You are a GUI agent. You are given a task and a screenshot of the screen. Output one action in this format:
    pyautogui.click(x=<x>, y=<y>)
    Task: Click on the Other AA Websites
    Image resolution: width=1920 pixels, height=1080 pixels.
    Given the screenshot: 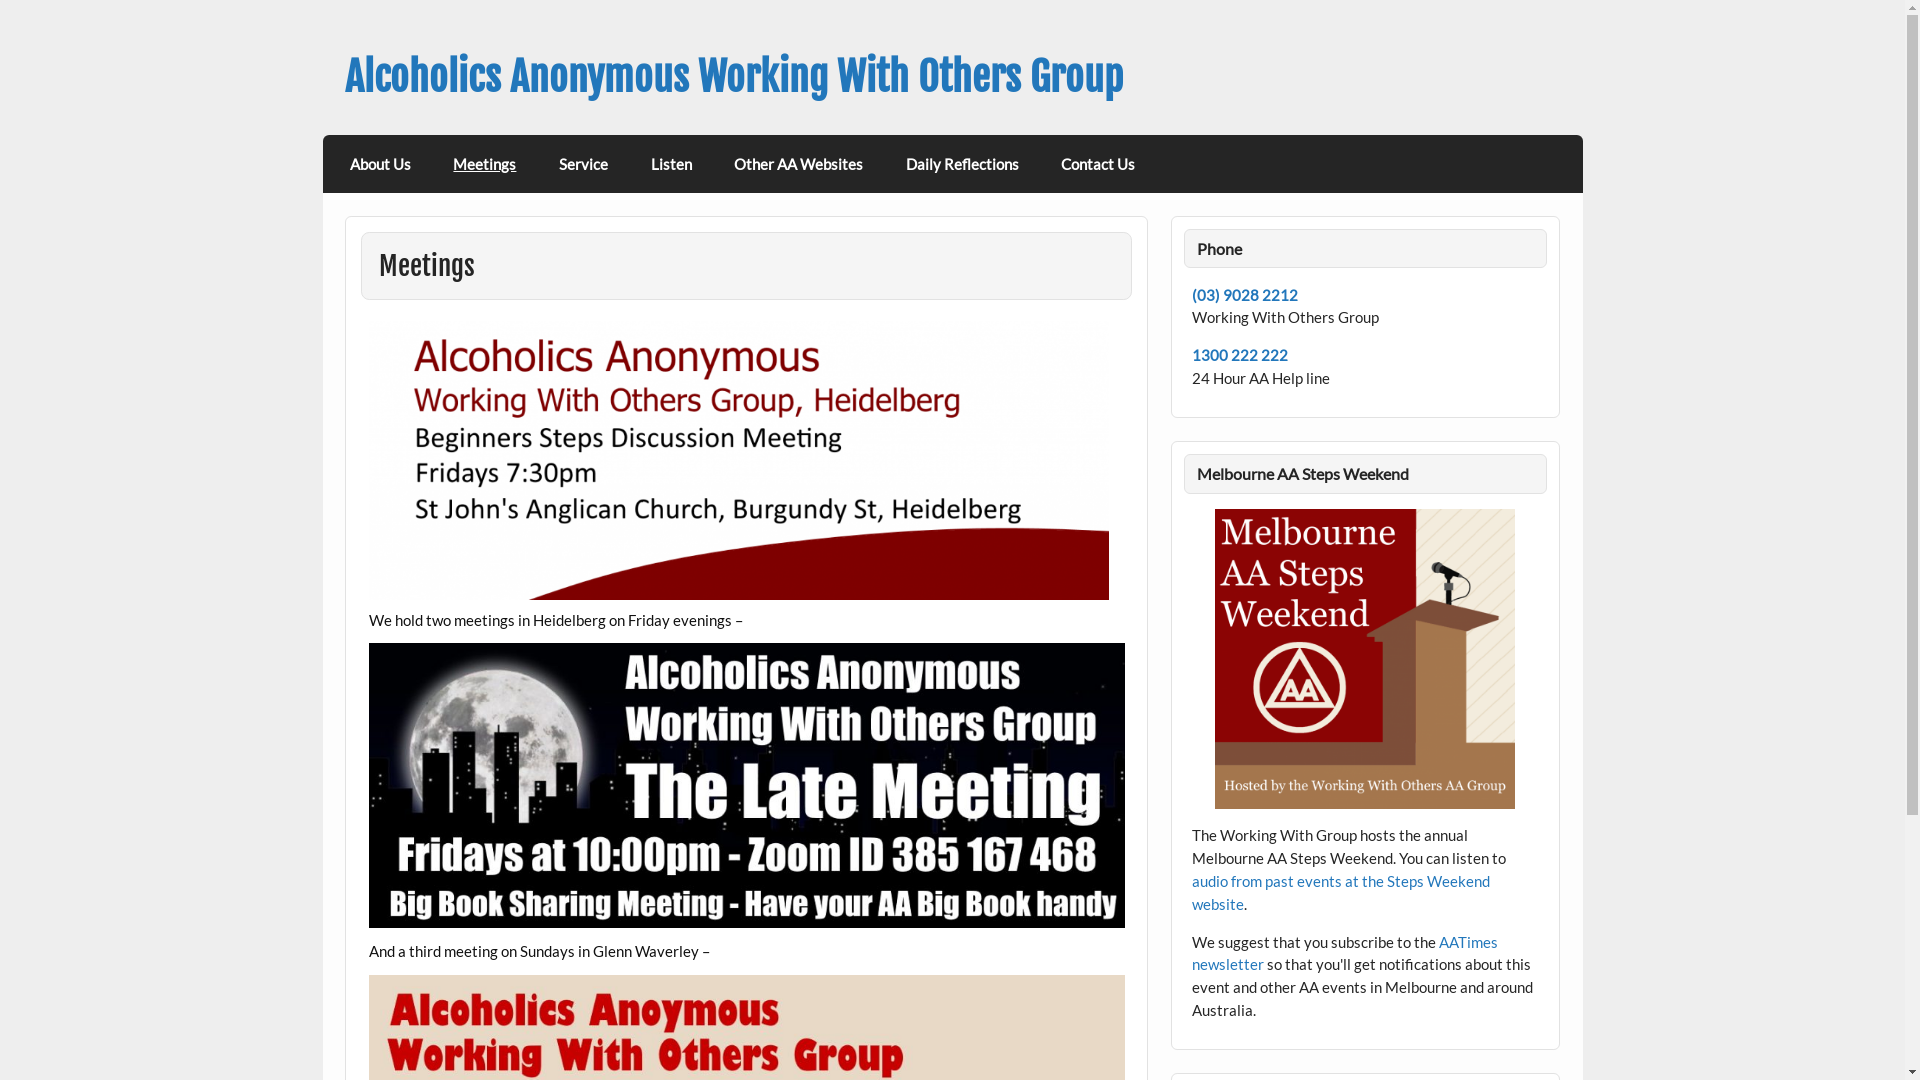 What is the action you would take?
    pyautogui.click(x=799, y=164)
    